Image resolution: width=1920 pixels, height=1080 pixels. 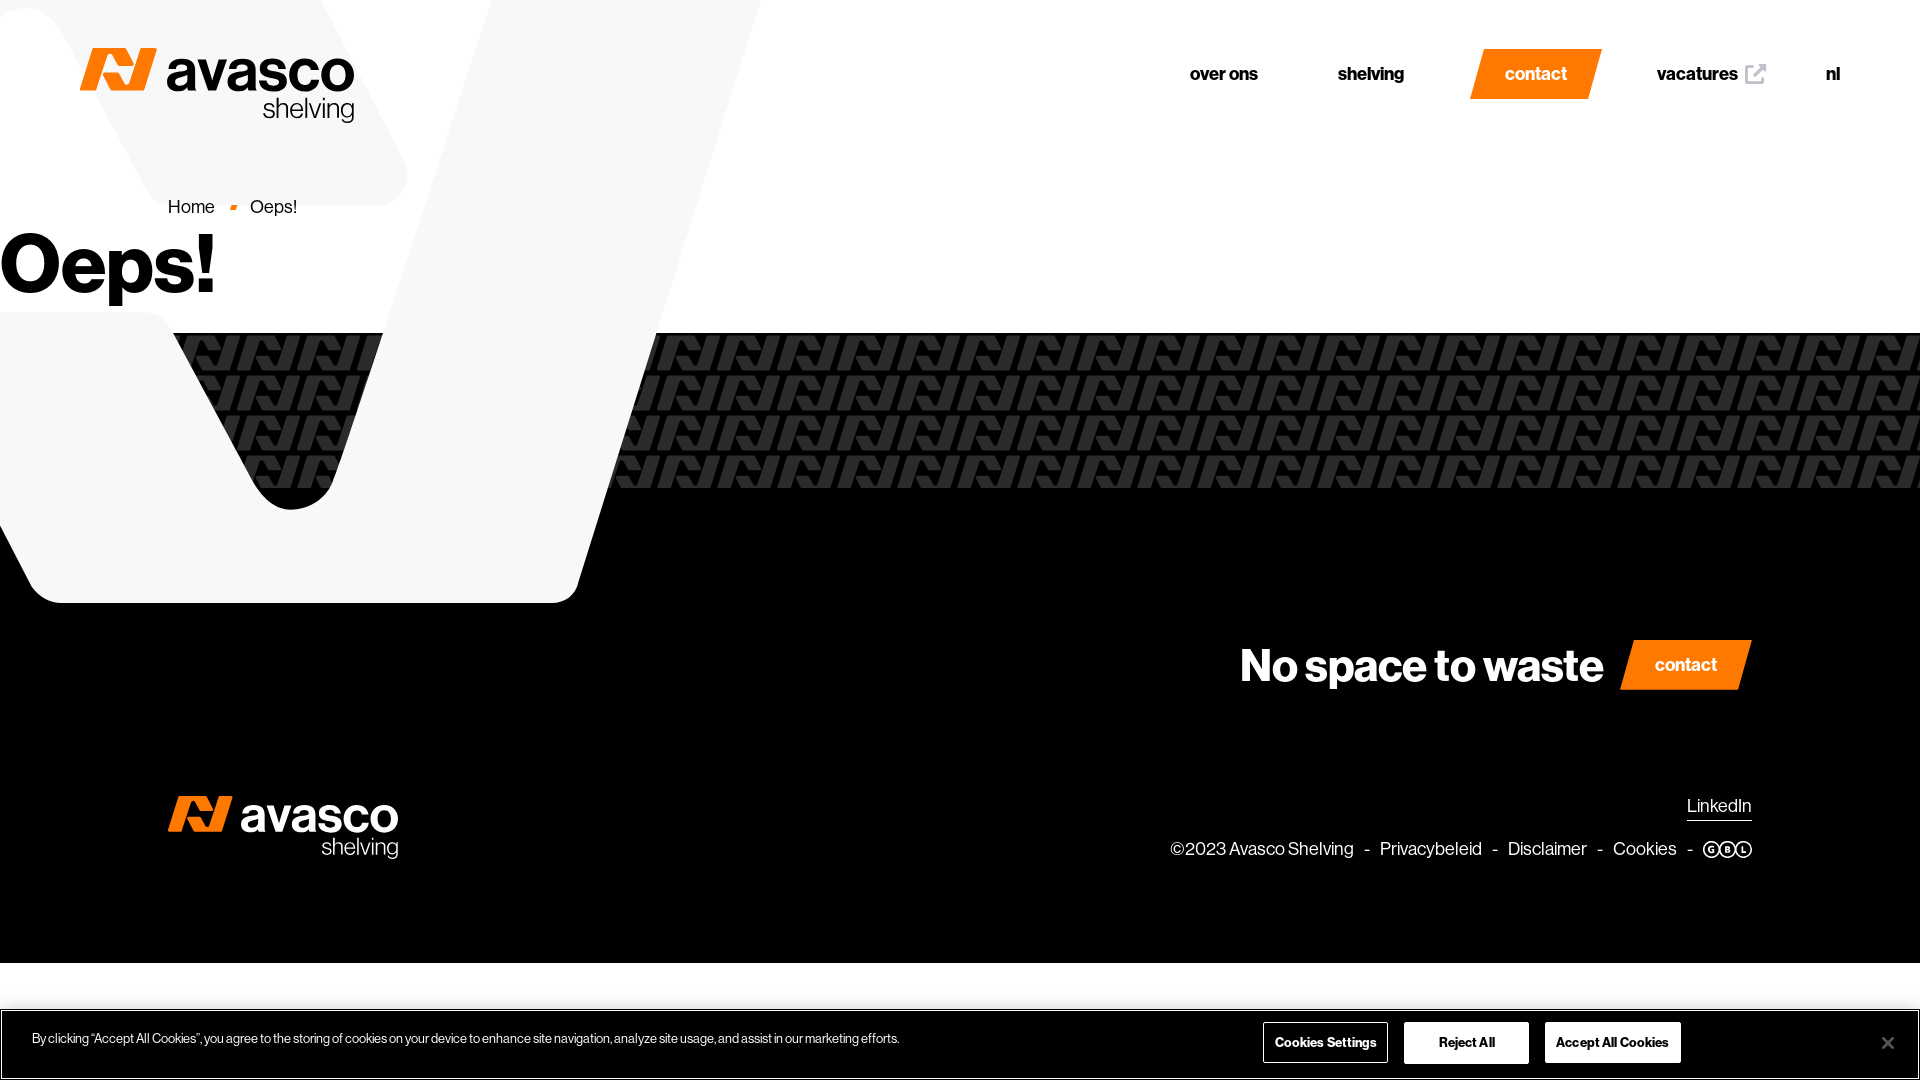 What do you see at coordinates (1686, 665) in the screenshot?
I see `contact` at bounding box center [1686, 665].